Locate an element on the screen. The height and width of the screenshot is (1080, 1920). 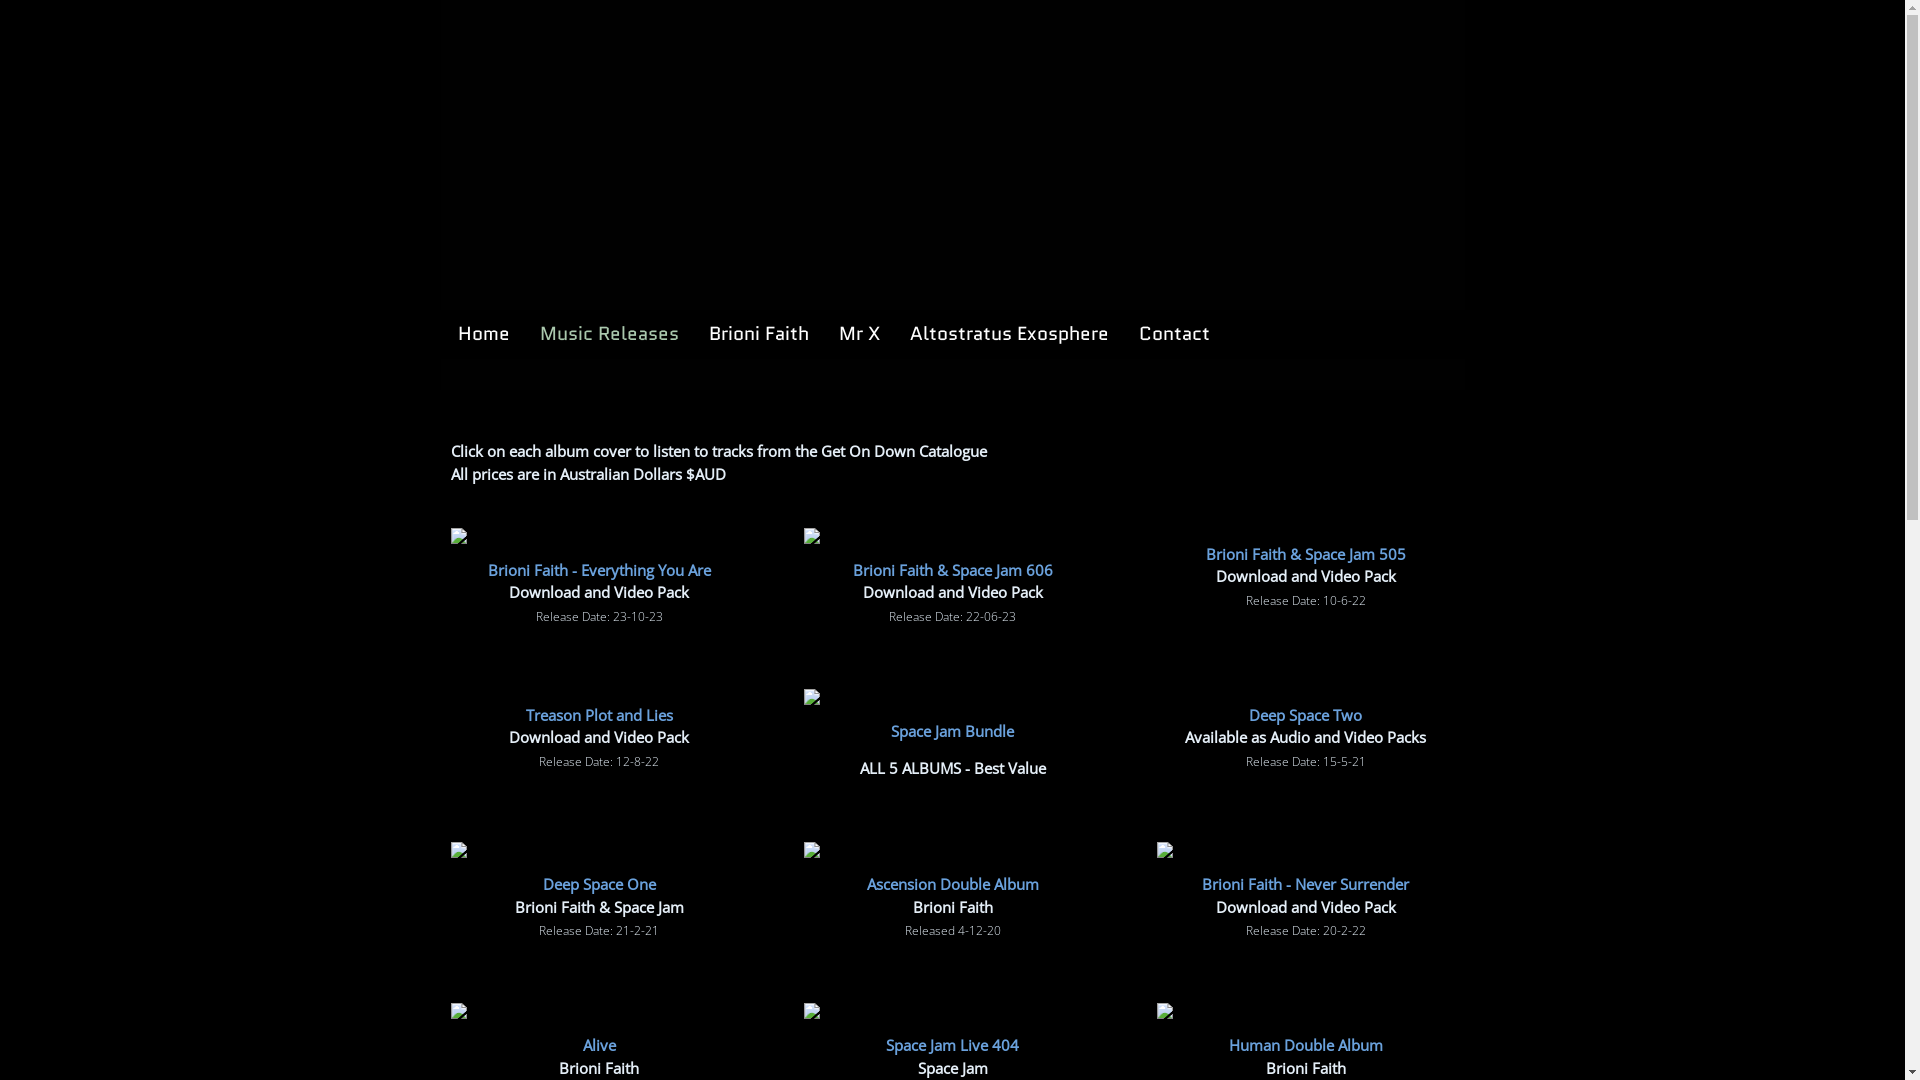
Human Double Album is located at coordinates (1306, 1045).